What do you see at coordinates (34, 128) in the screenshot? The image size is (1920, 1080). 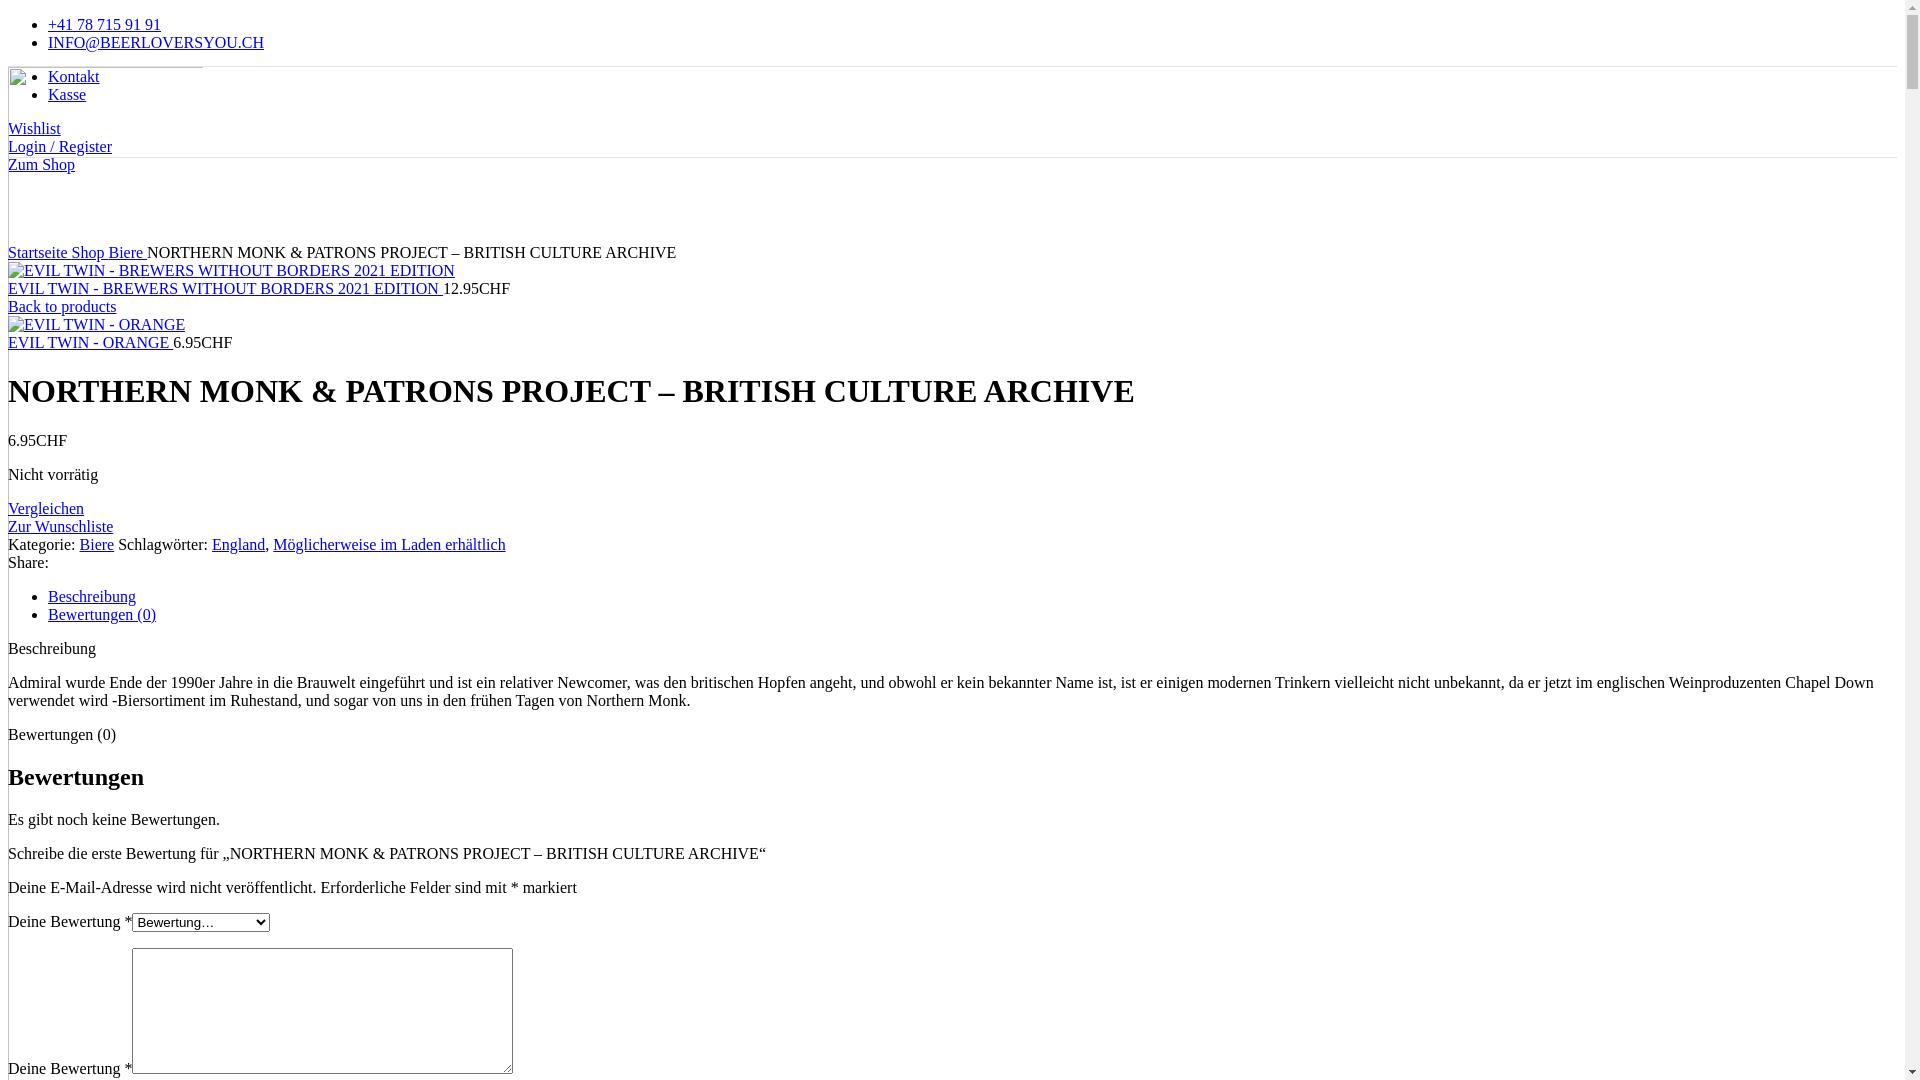 I see `Wishlist` at bounding box center [34, 128].